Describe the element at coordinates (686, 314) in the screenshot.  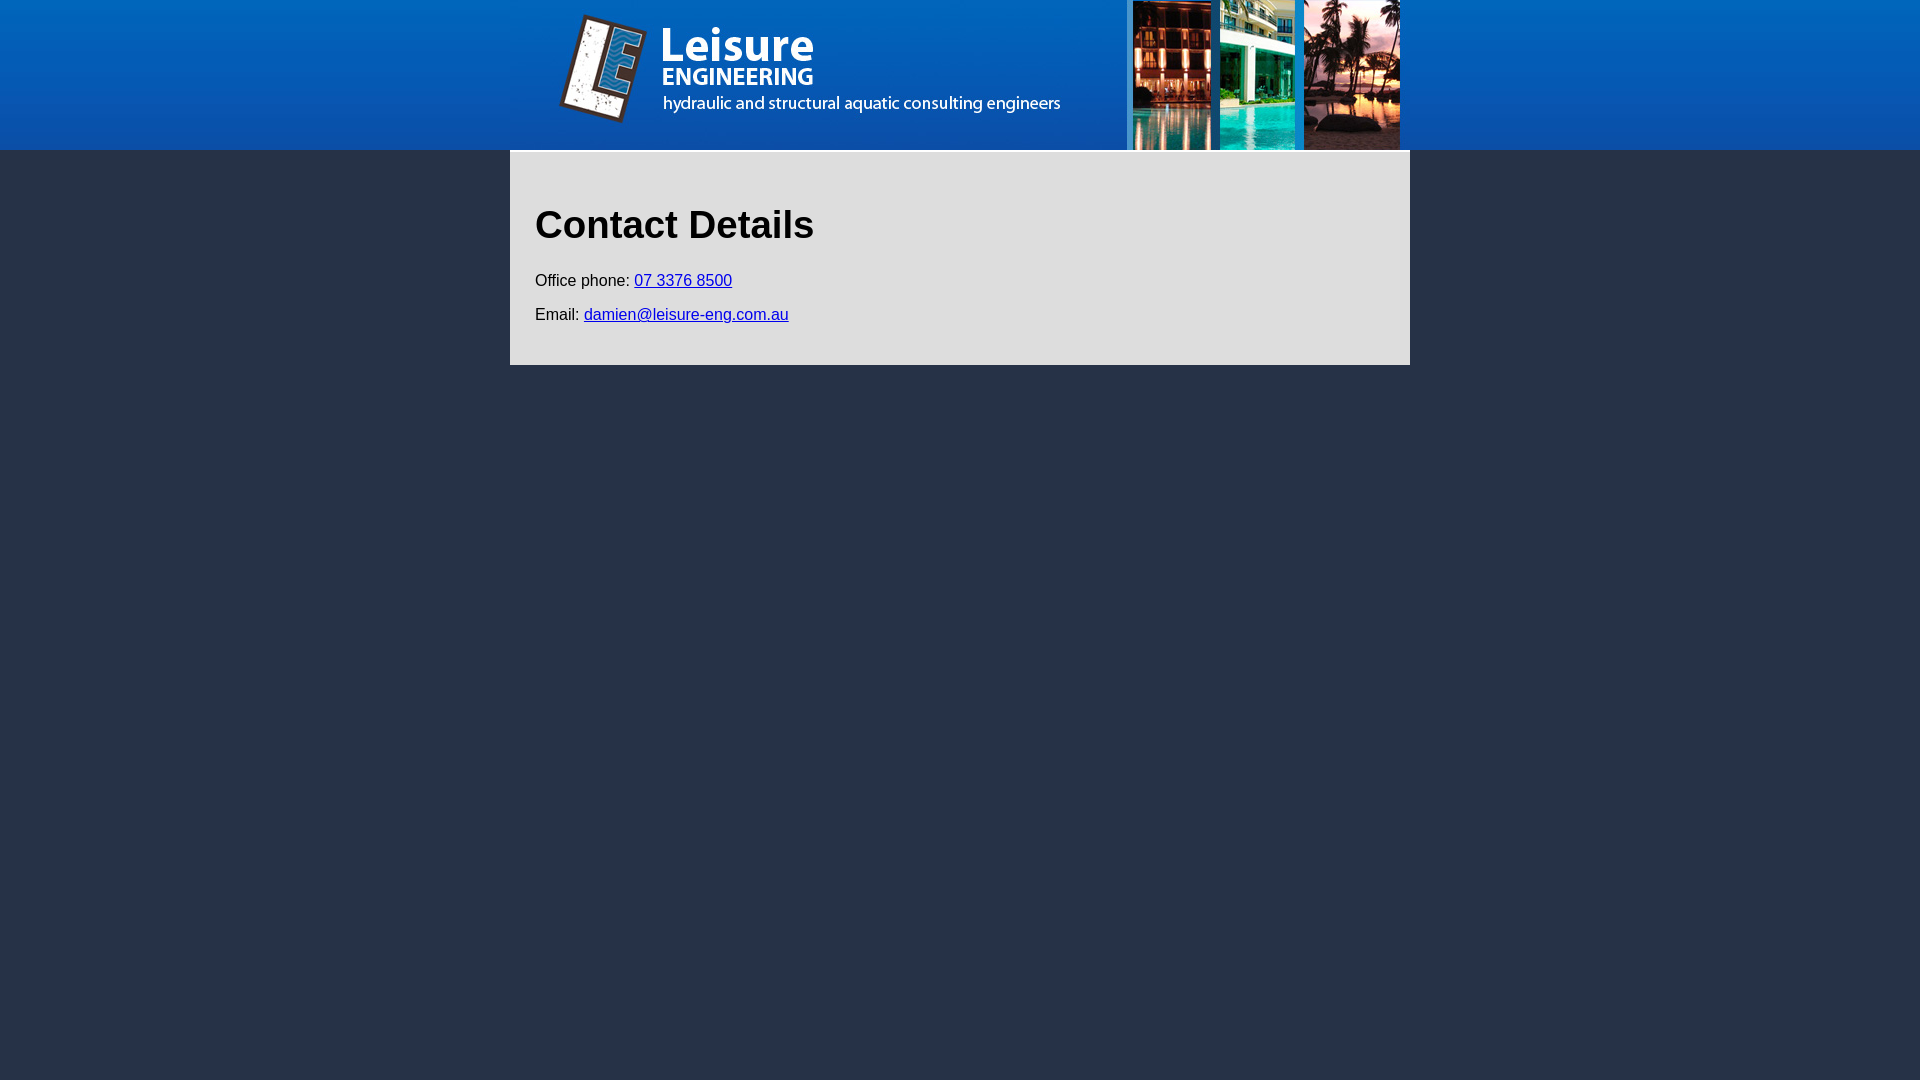
I see `damien@leisure-eng.com.au` at that location.